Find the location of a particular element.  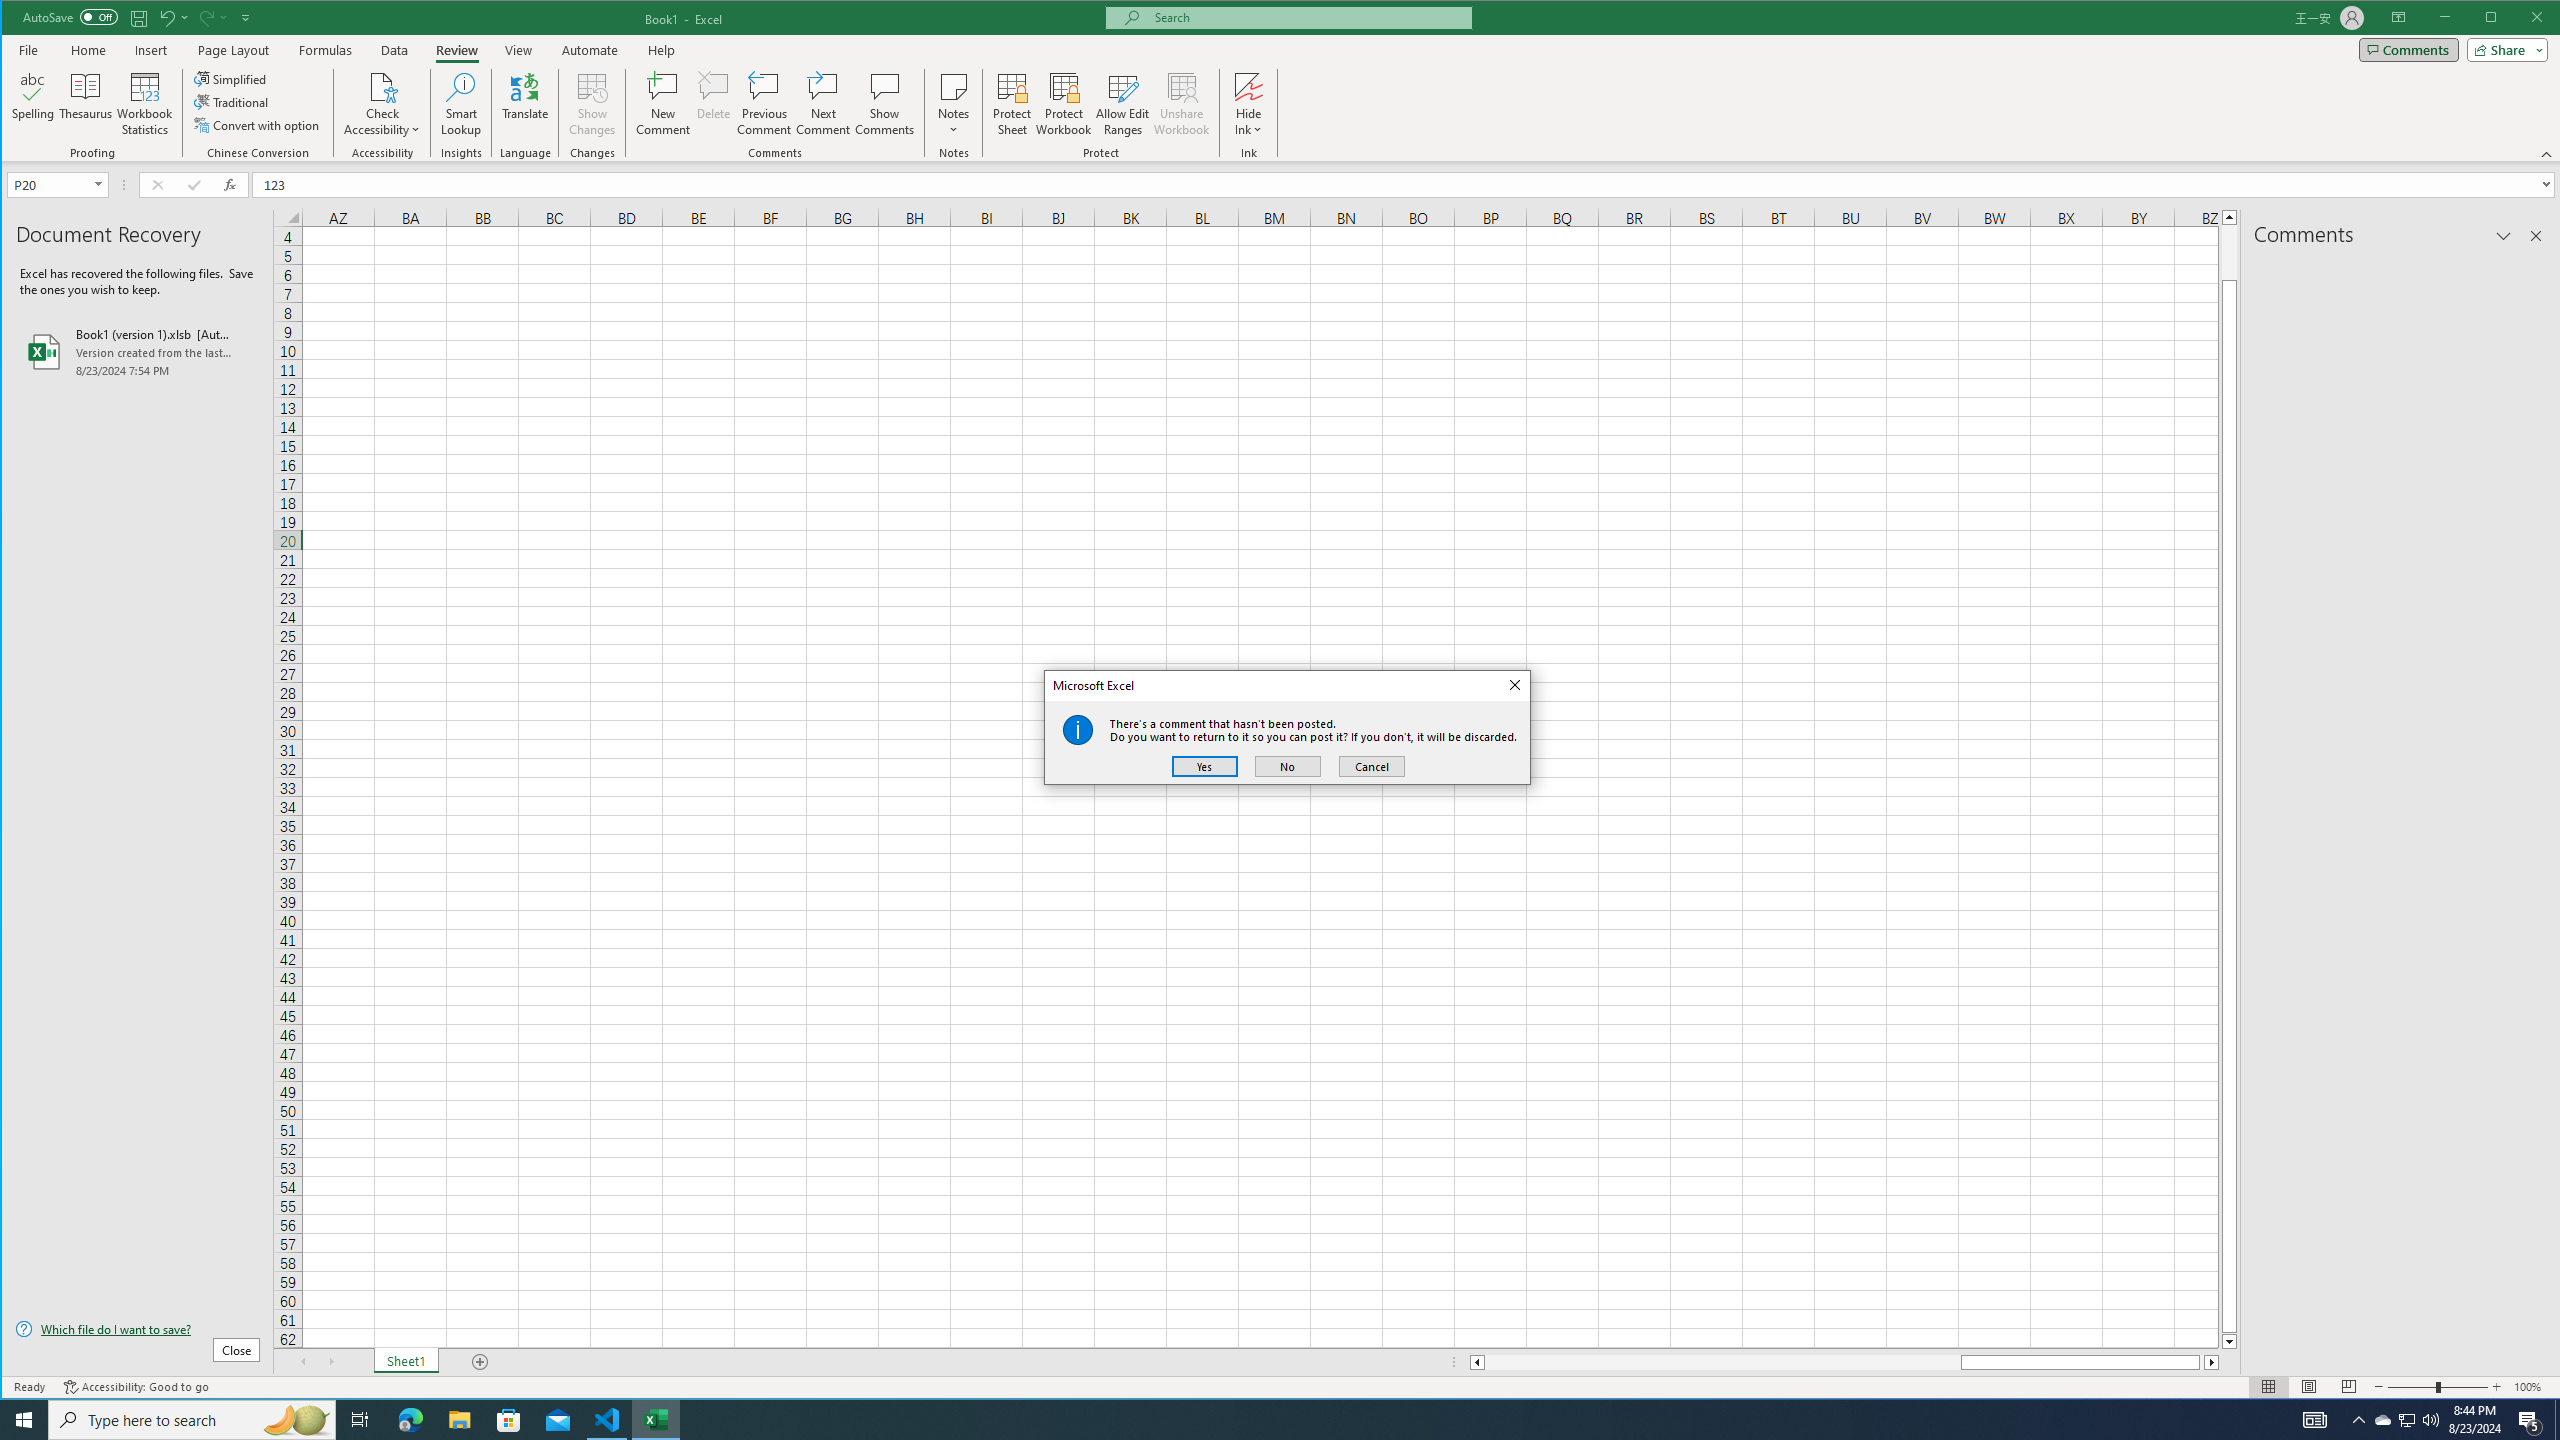

AutoSave is located at coordinates (70, 16).